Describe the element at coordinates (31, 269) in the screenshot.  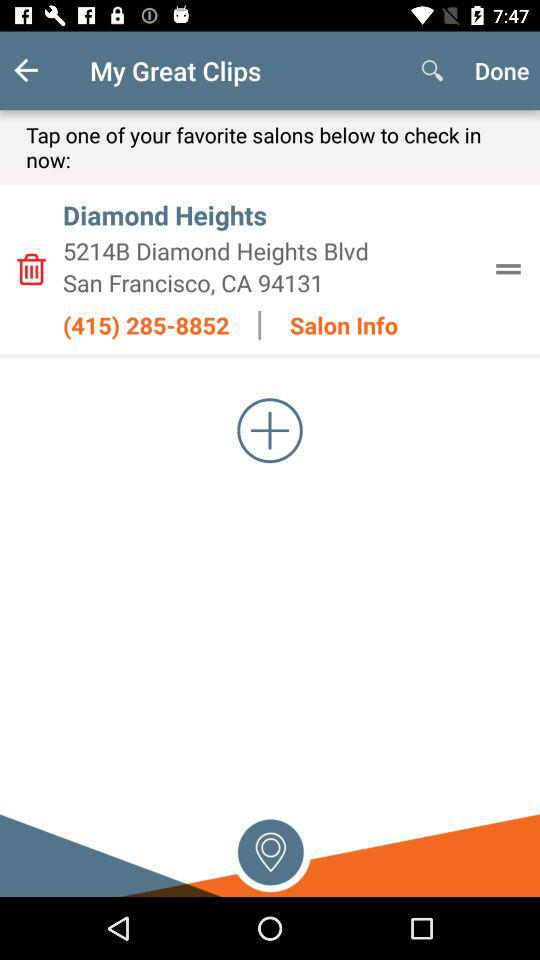
I see `delete information` at that location.